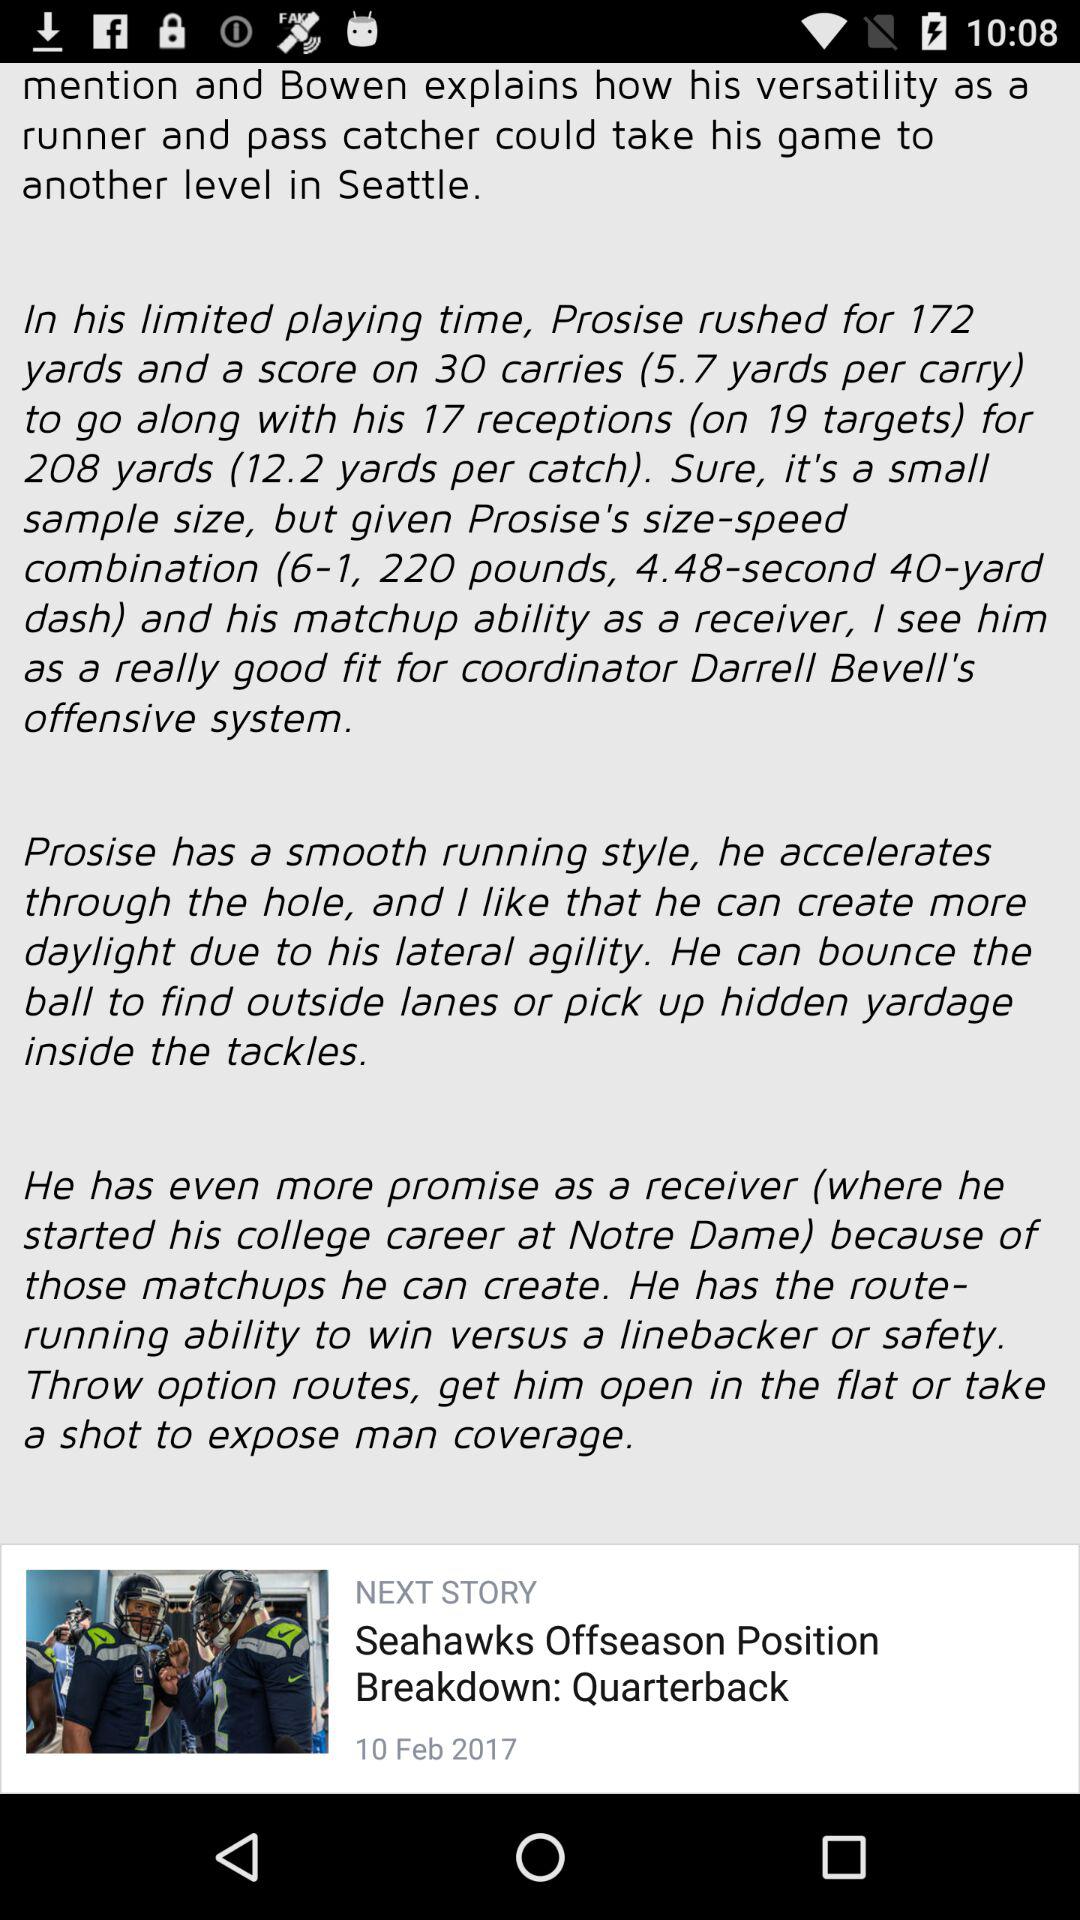 Image resolution: width=1080 pixels, height=1920 pixels. I want to click on for advertisement, so click(540, 902).